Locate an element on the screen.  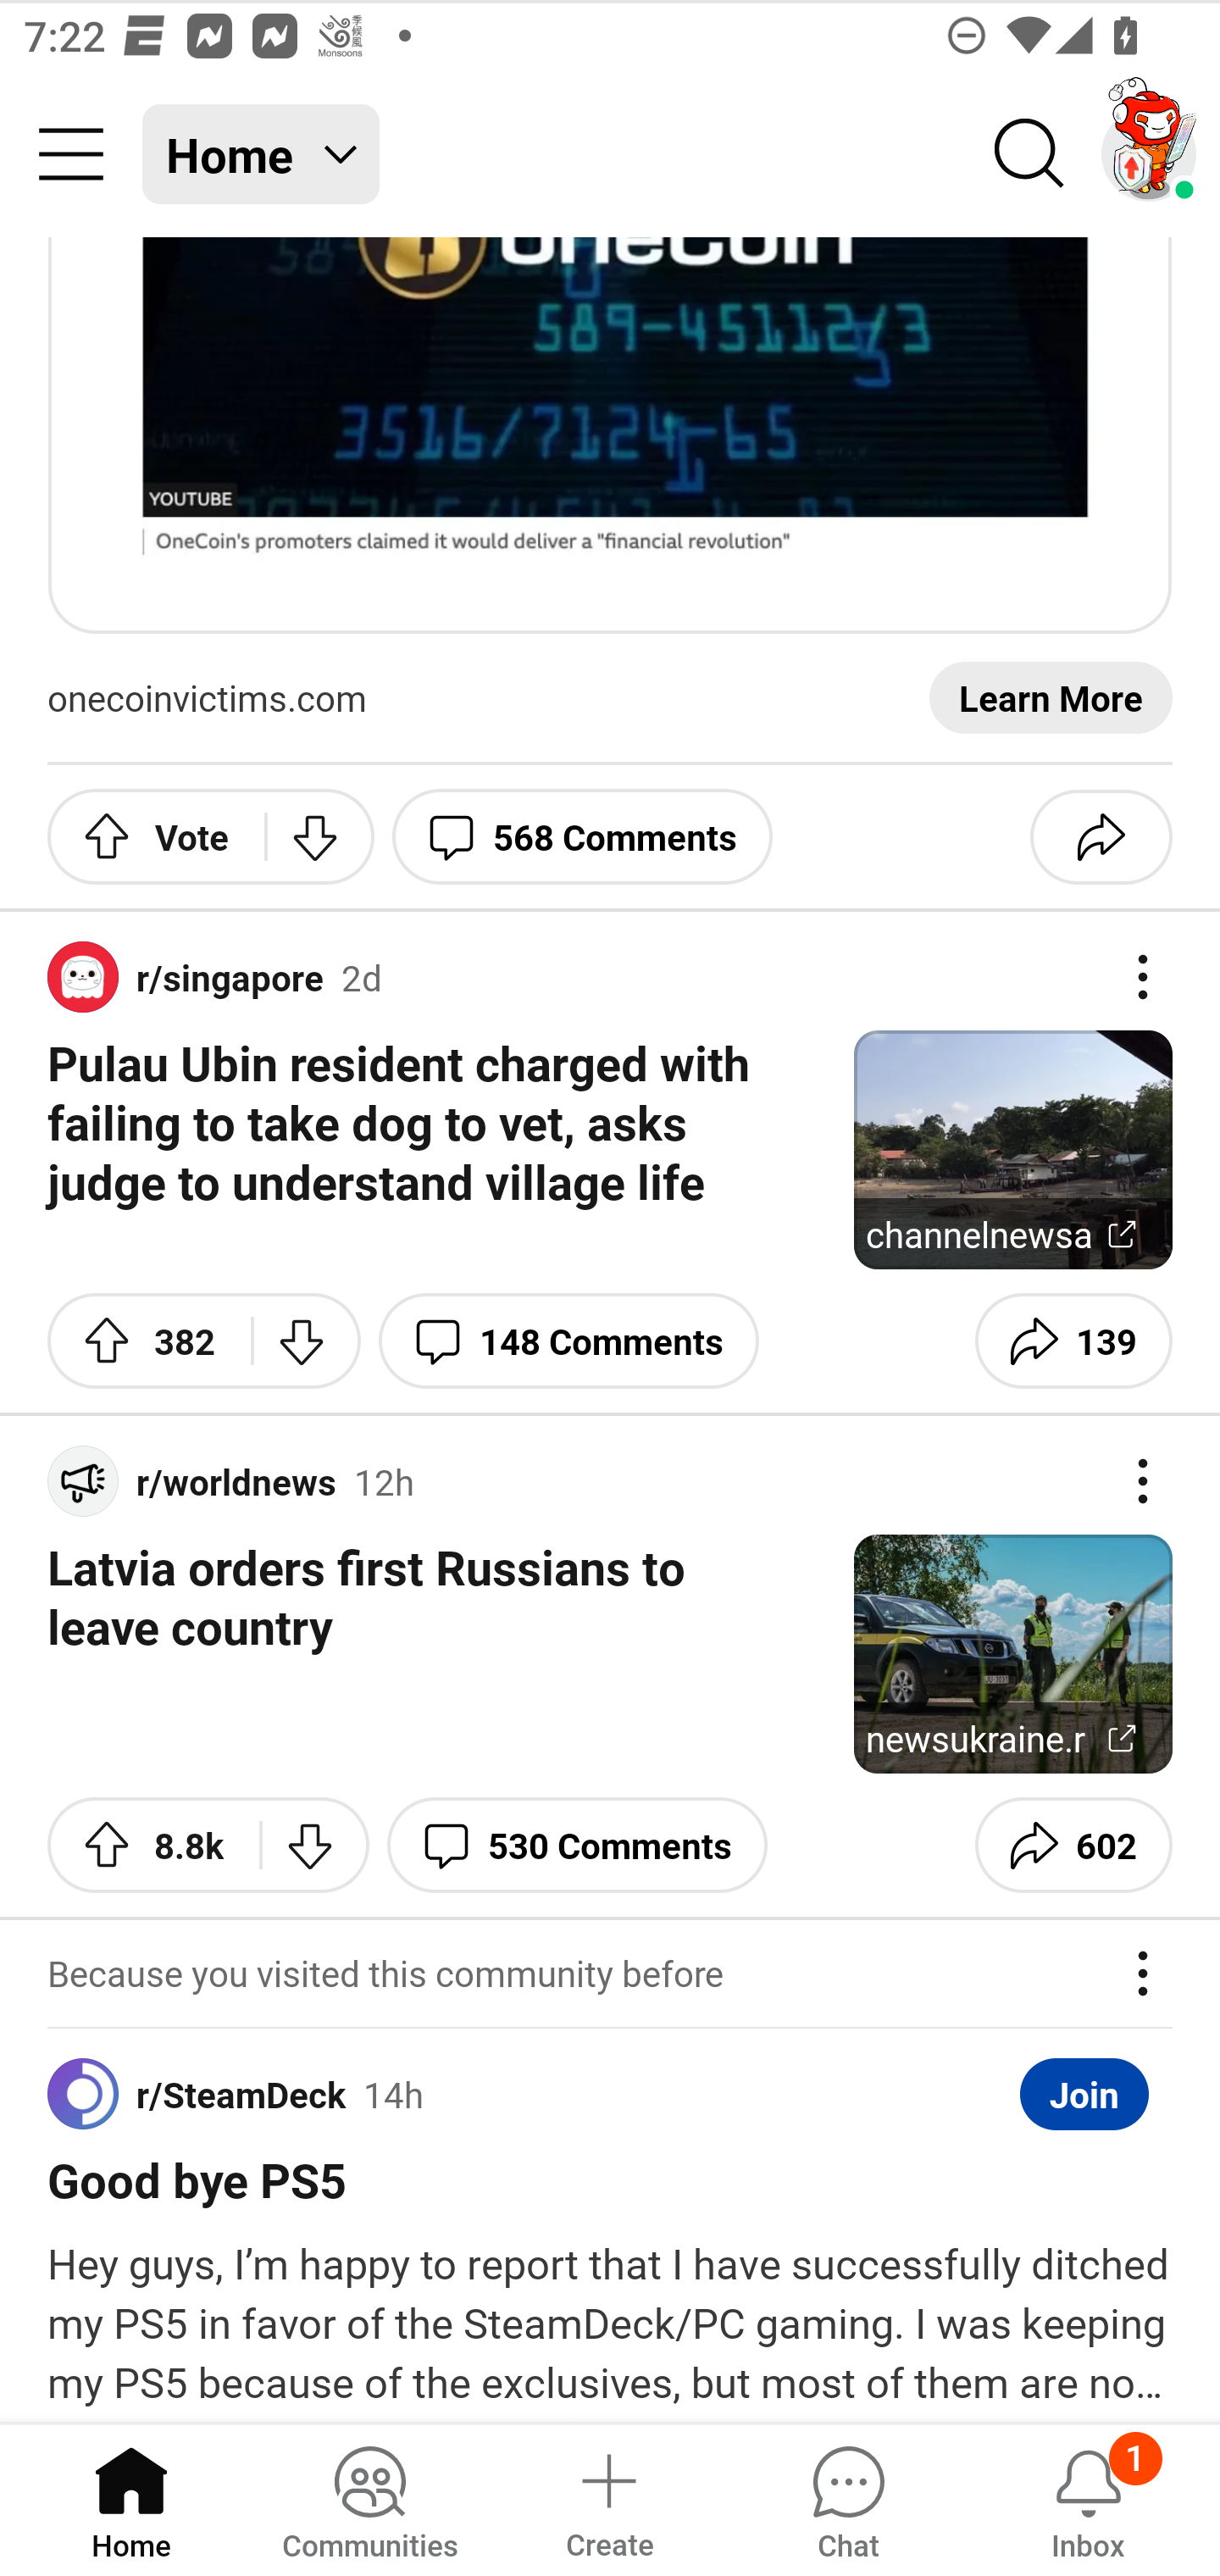
Home is located at coordinates (131, 2498).